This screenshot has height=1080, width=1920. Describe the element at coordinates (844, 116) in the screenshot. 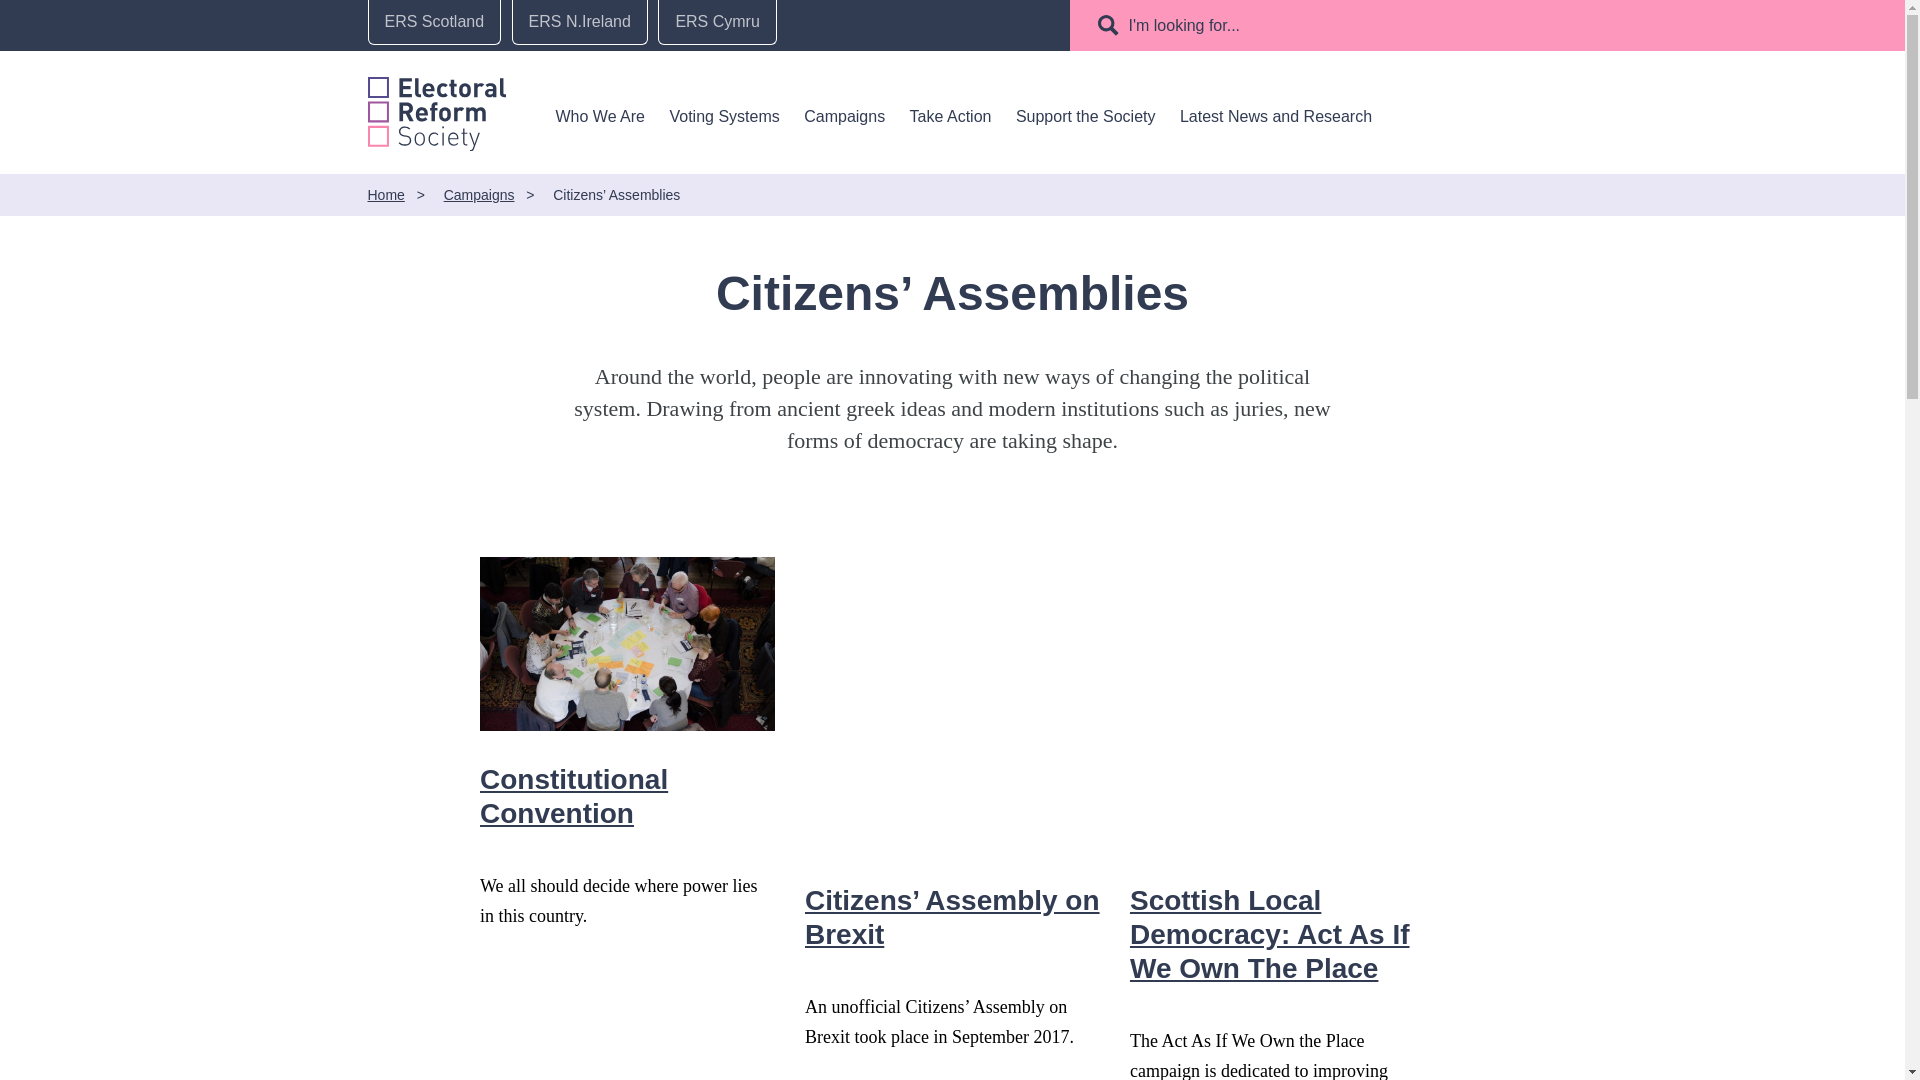

I see `Campaigns` at that location.